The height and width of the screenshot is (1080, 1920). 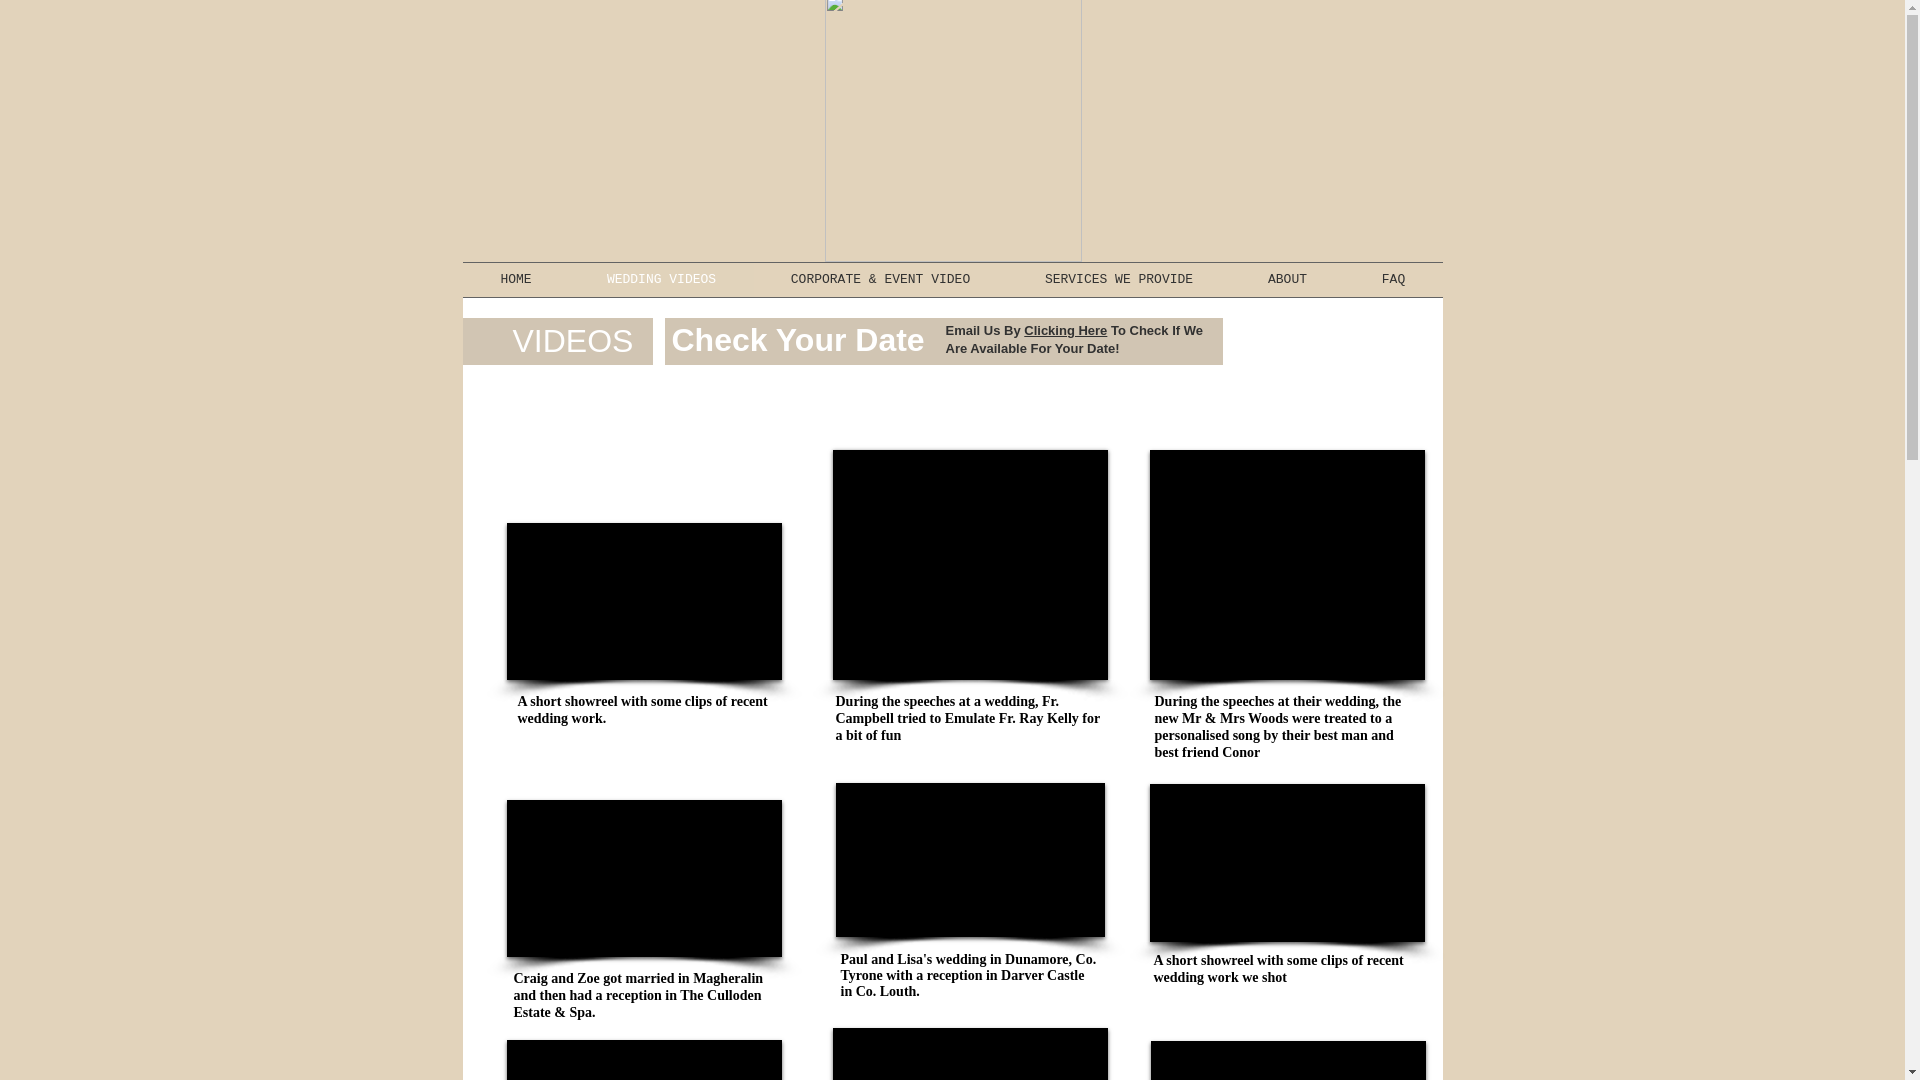 What do you see at coordinates (1392, 280) in the screenshot?
I see `FAQ` at bounding box center [1392, 280].